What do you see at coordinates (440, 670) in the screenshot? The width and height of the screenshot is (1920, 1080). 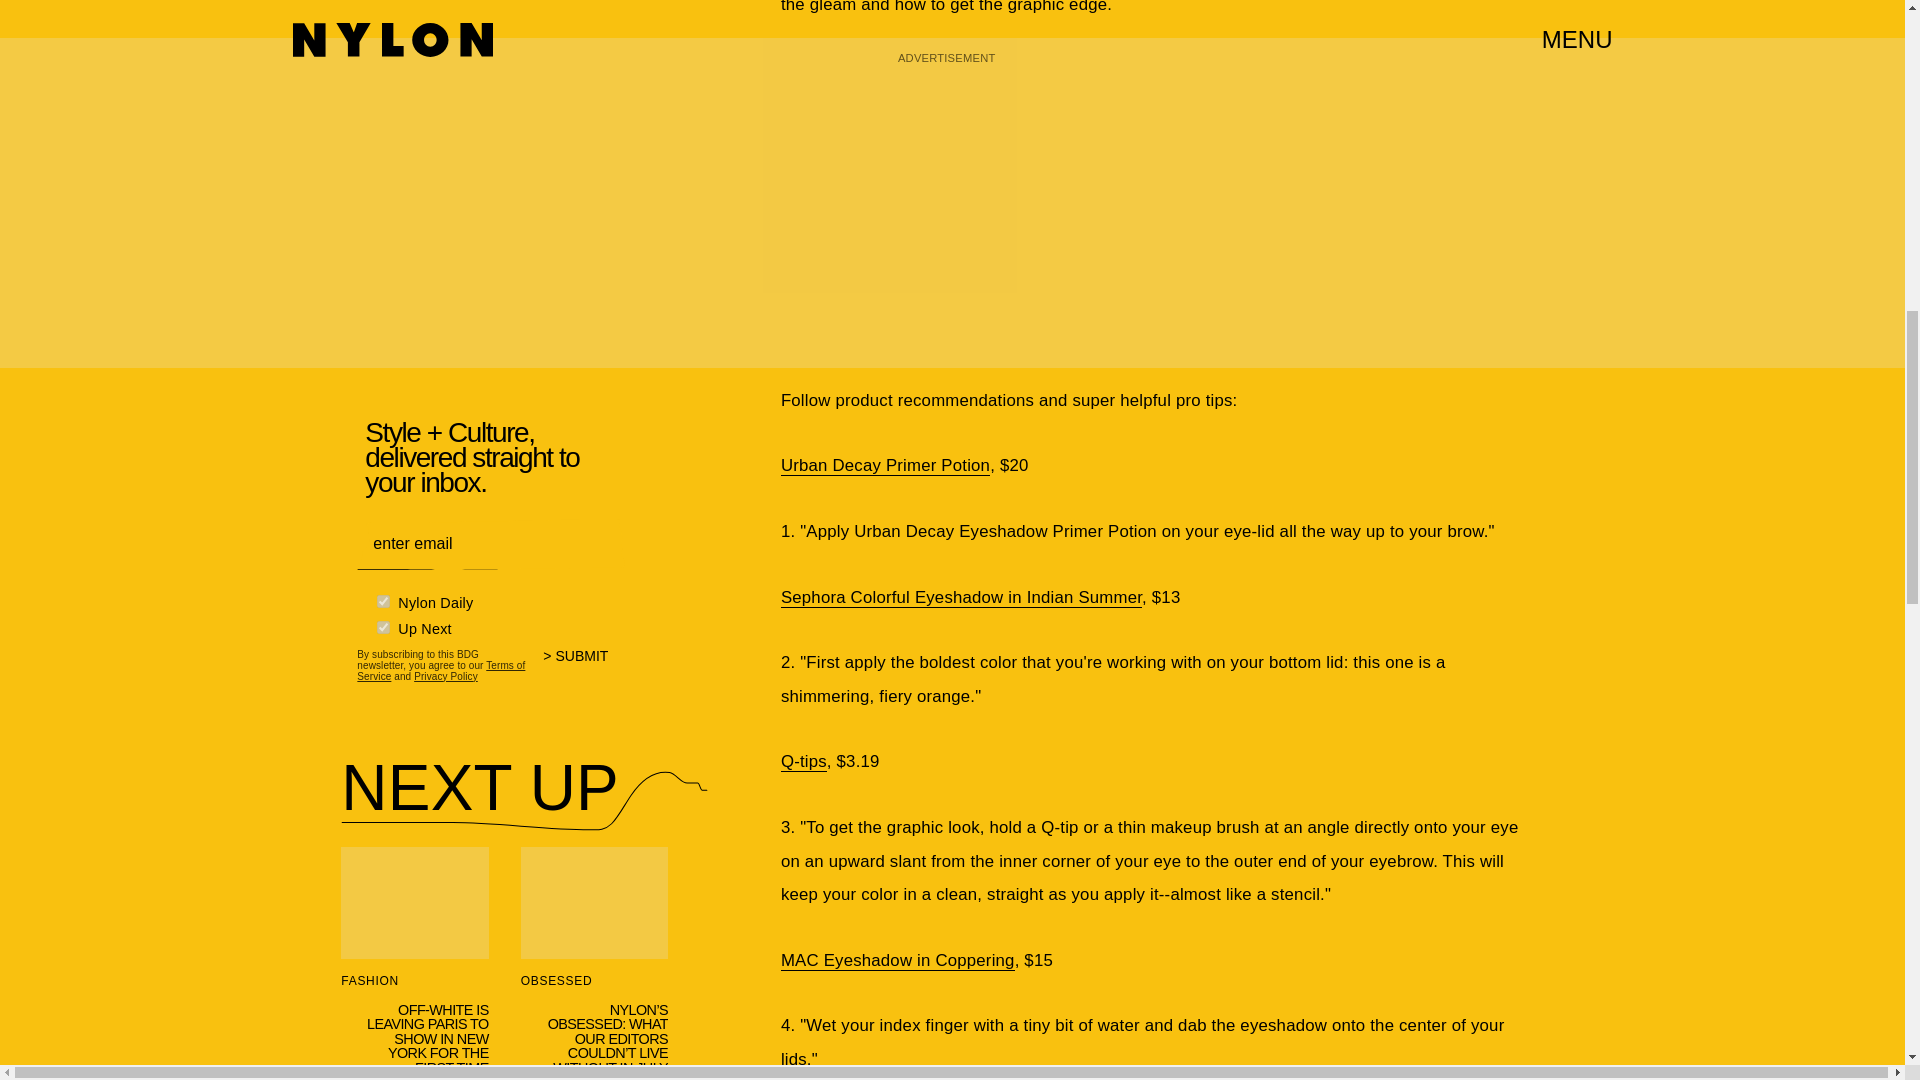 I see `Terms of Service` at bounding box center [440, 670].